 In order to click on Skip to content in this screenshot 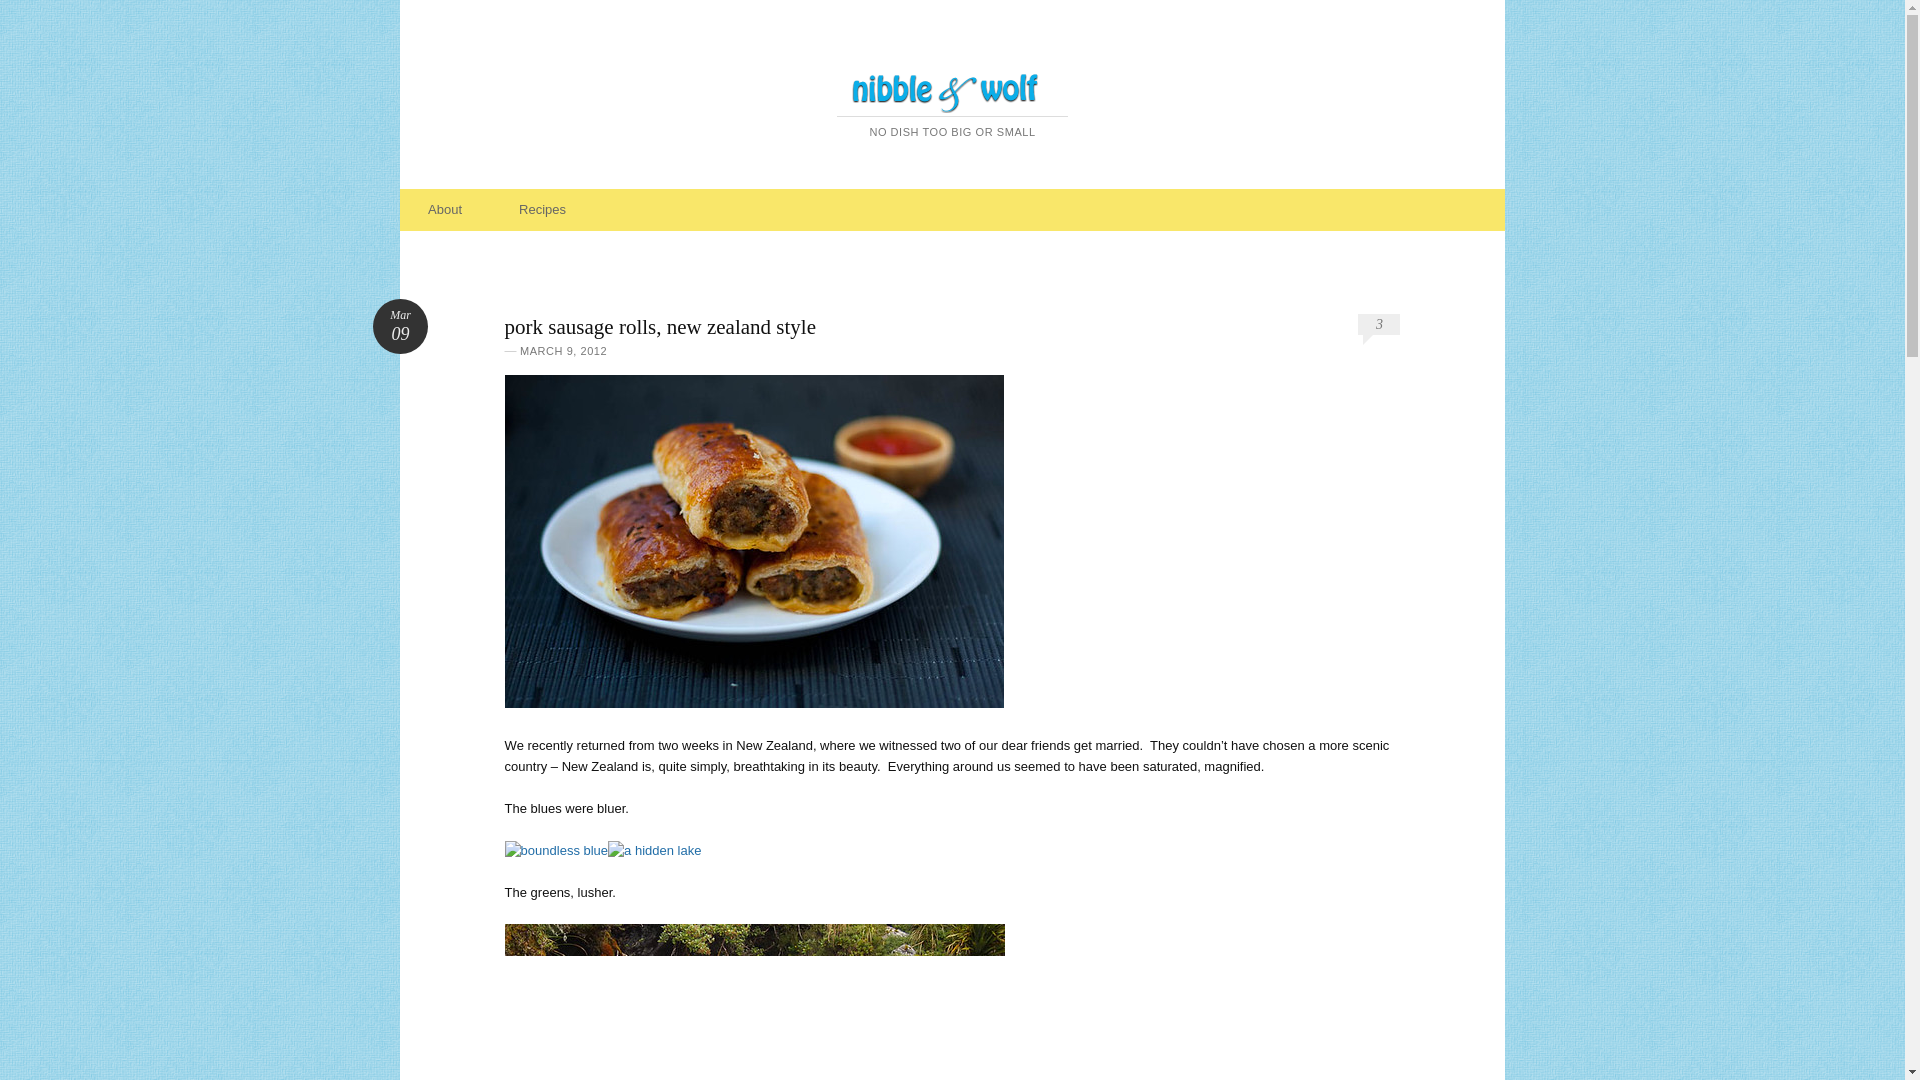, I will do `click(400, 326)`.